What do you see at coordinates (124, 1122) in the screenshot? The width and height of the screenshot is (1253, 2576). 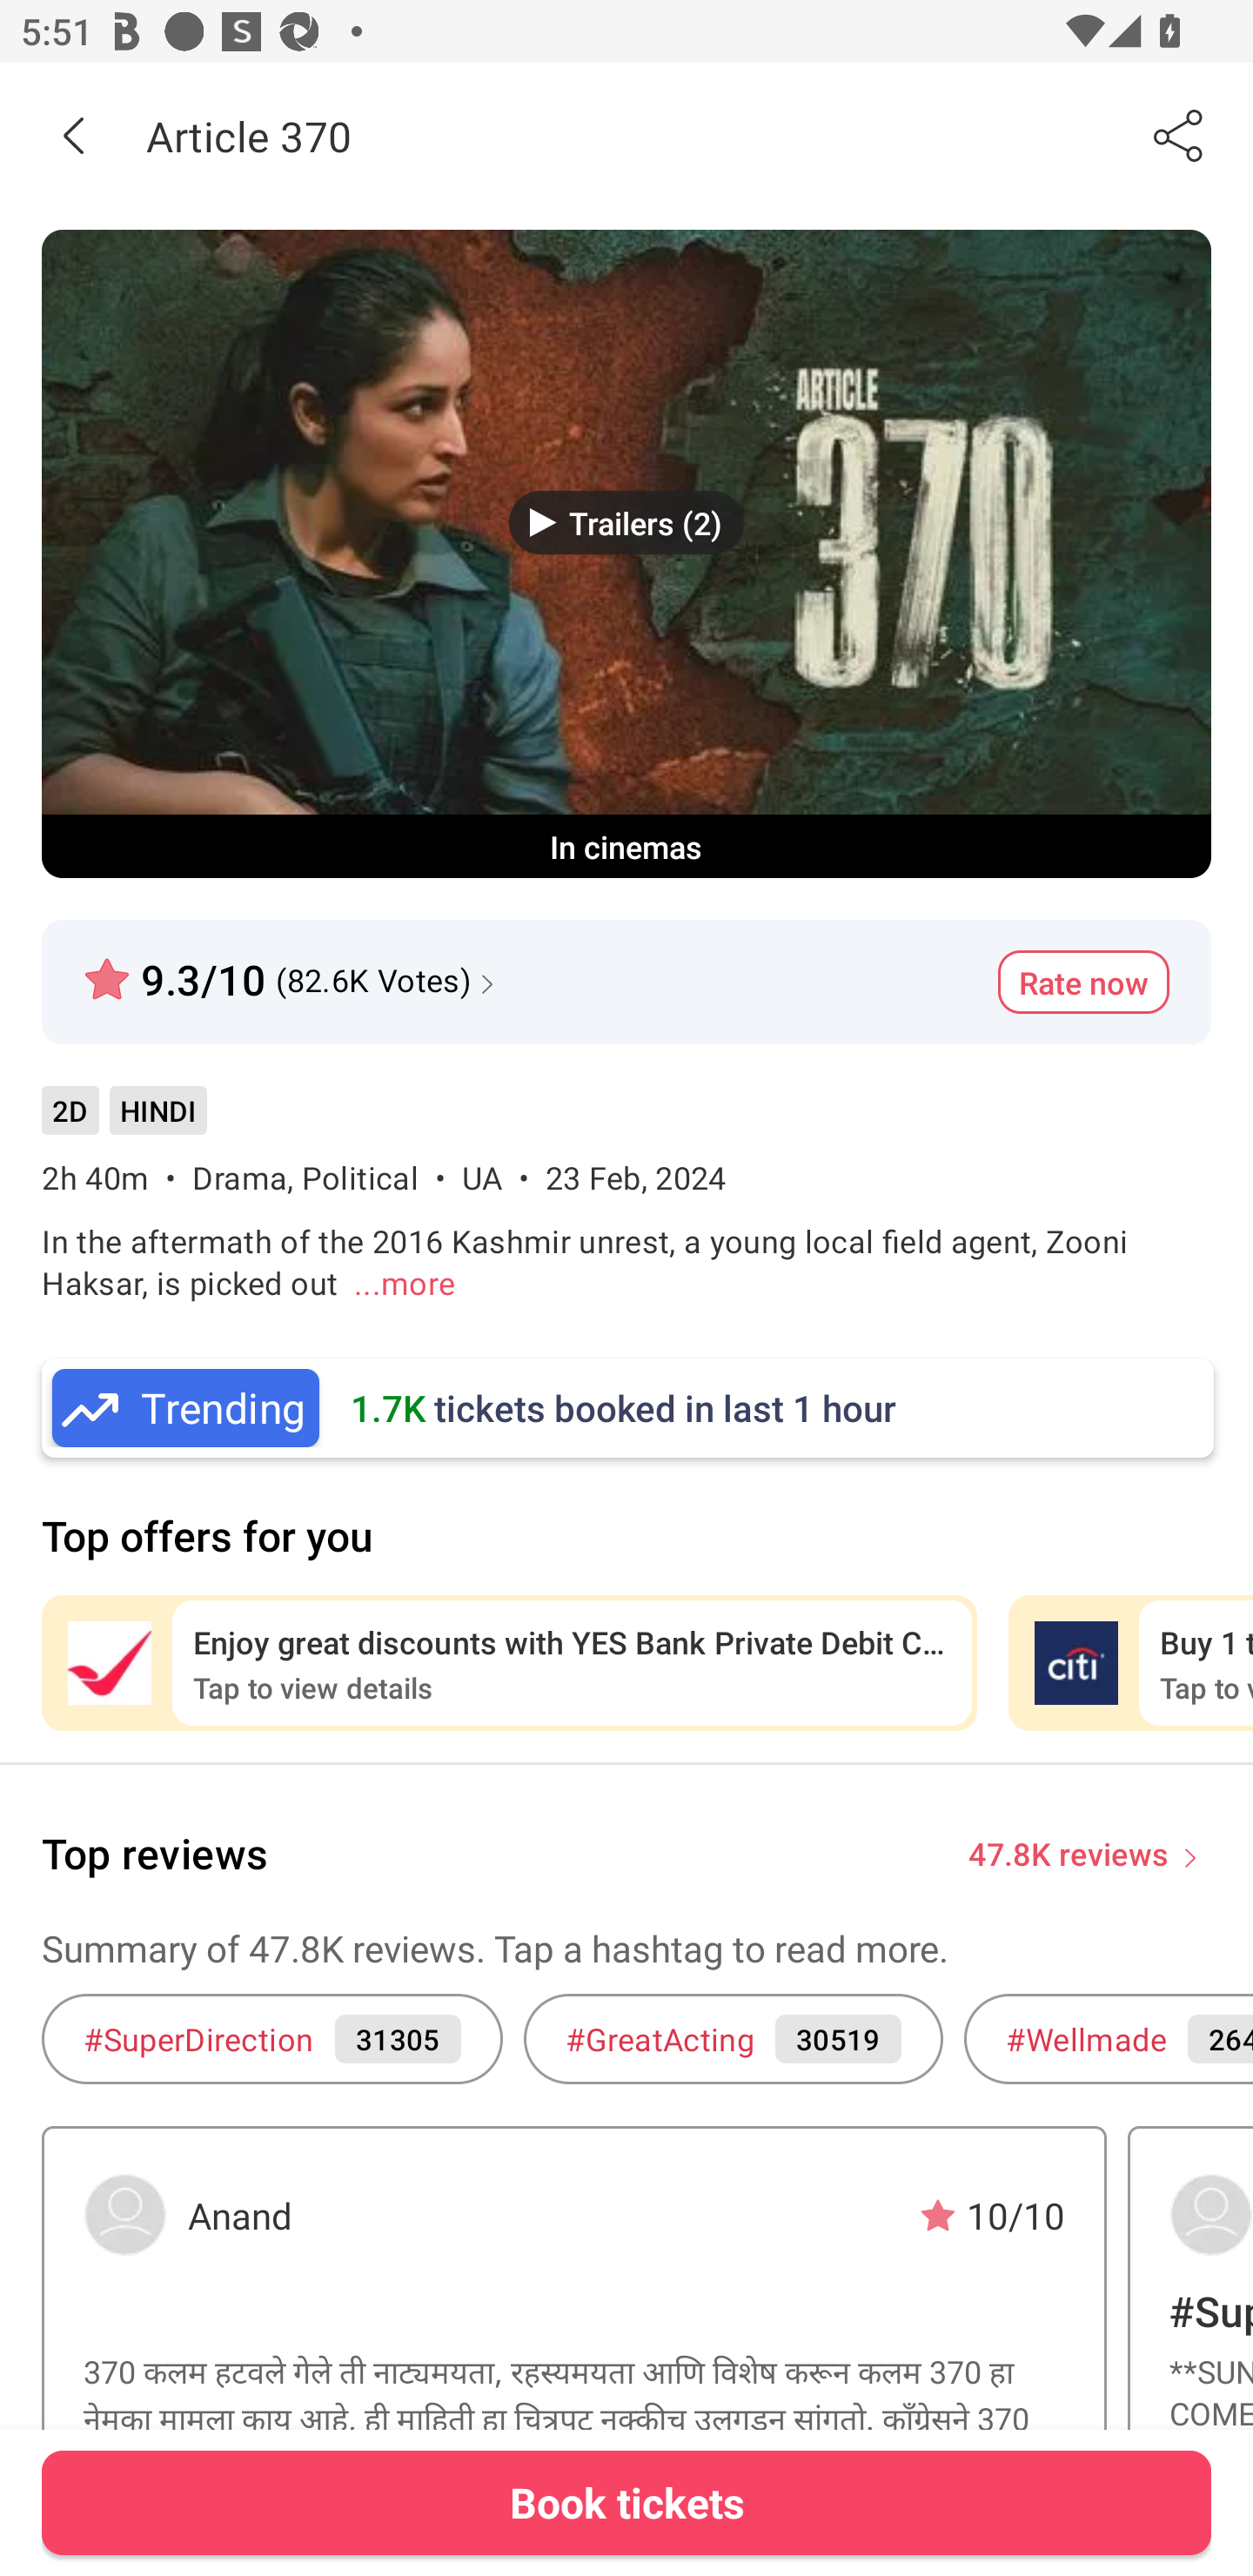 I see `2D HINDI` at bounding box center [124, 1122].